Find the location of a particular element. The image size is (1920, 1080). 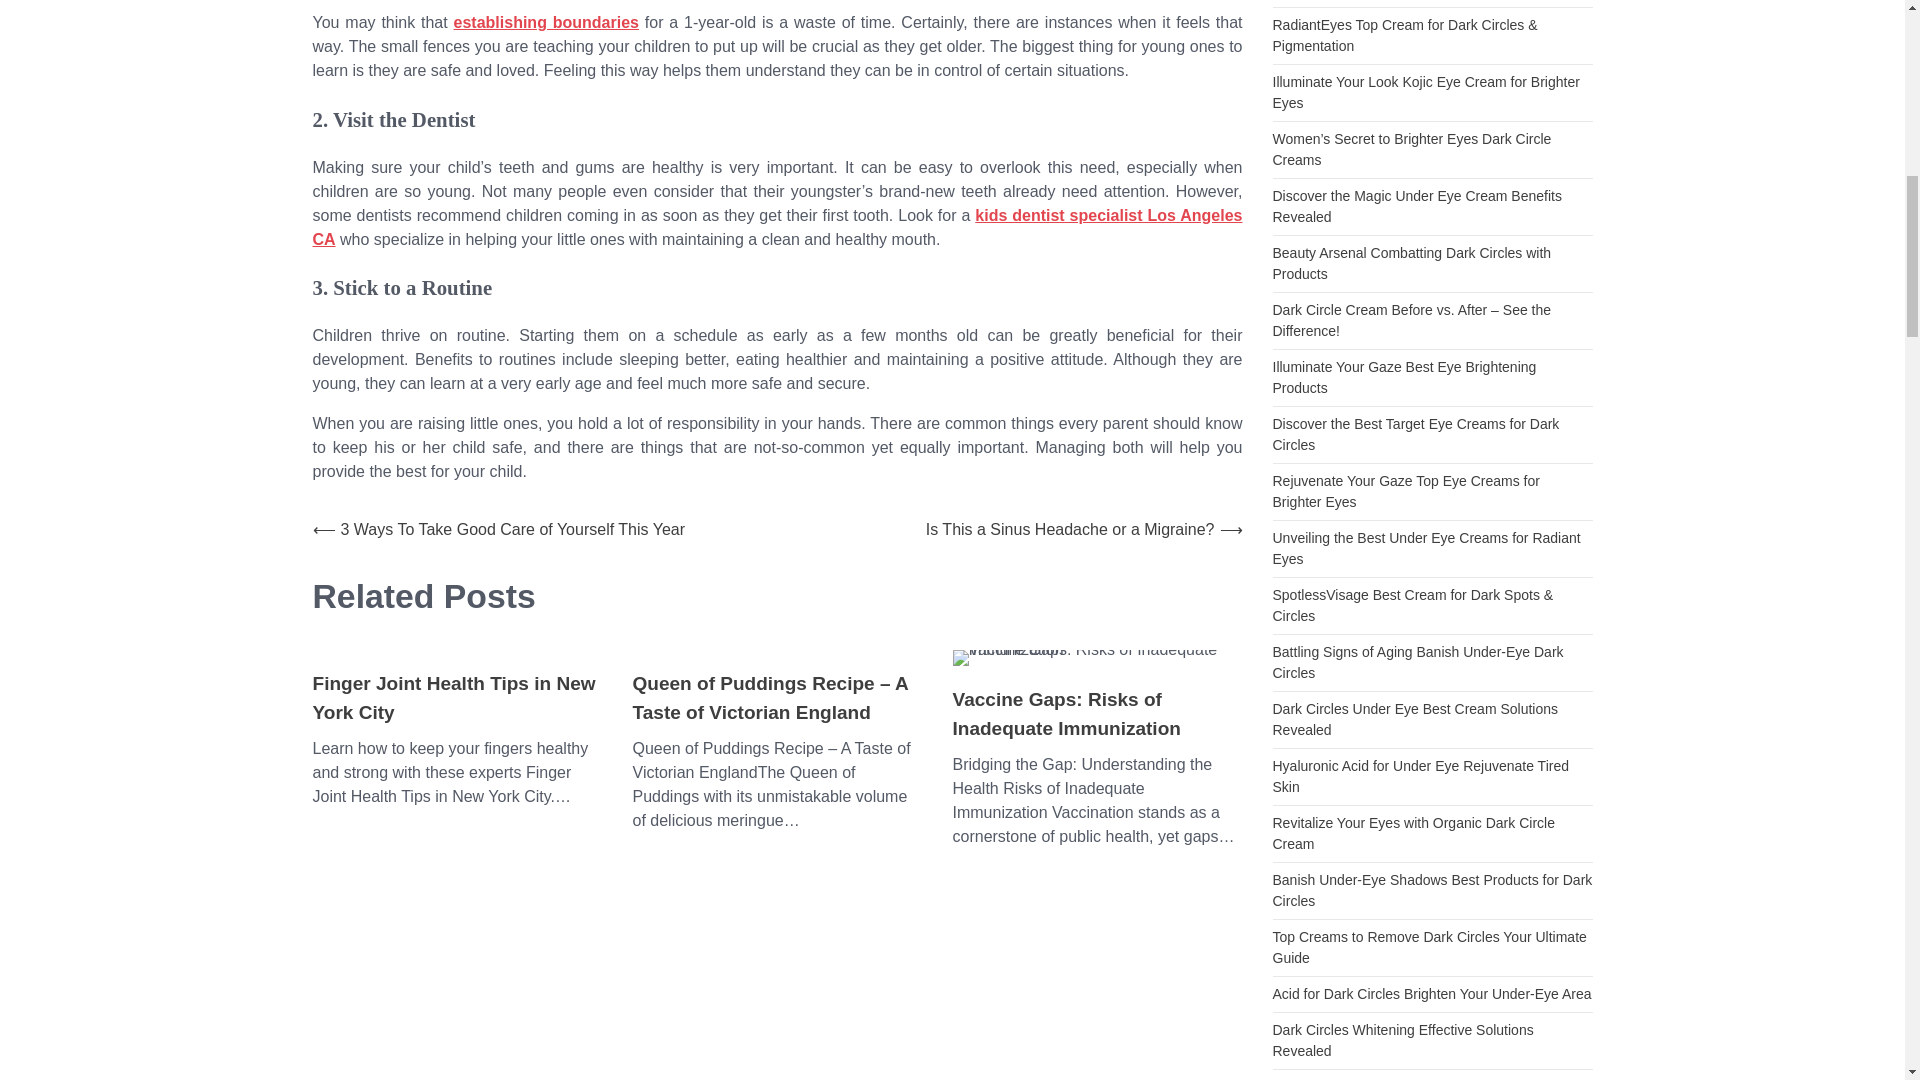

establishing boundaries is located at coordinates (546, 22).